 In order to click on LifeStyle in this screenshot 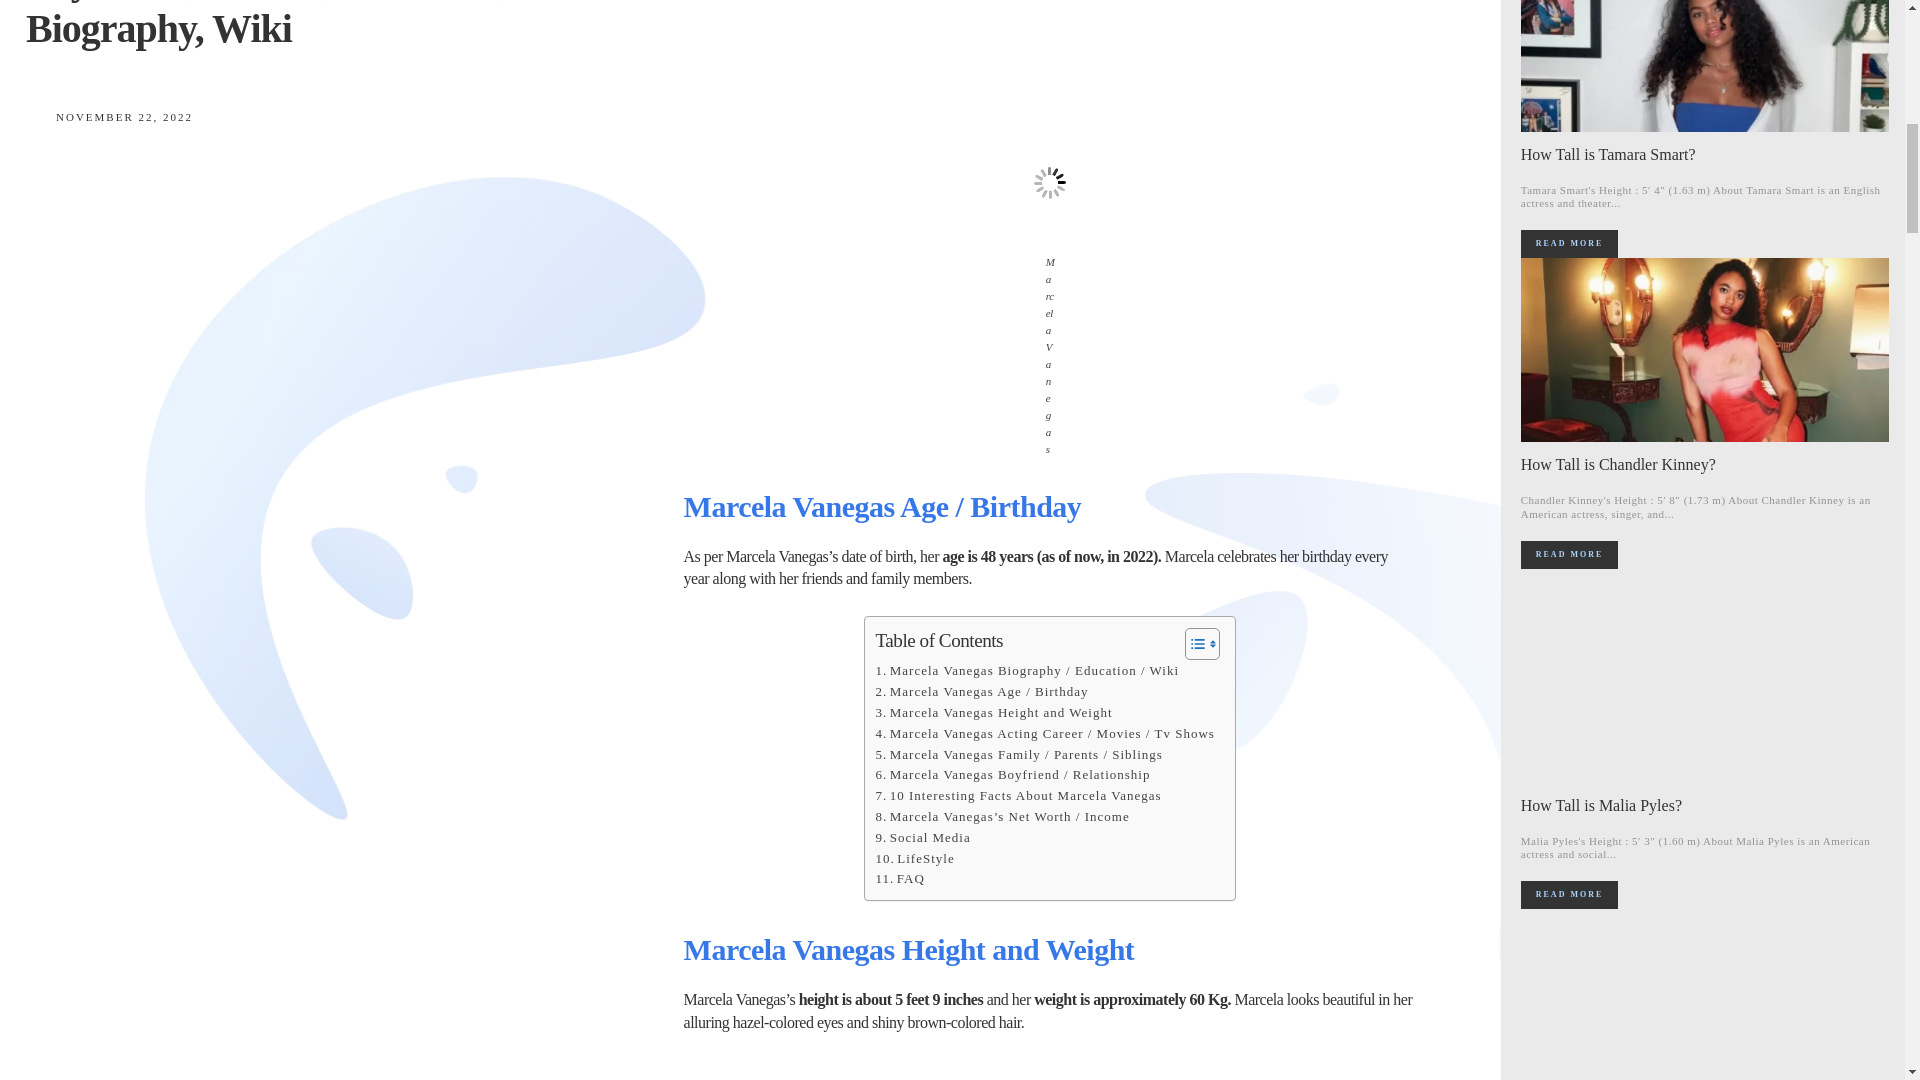, I will do `click(914, 859)`.